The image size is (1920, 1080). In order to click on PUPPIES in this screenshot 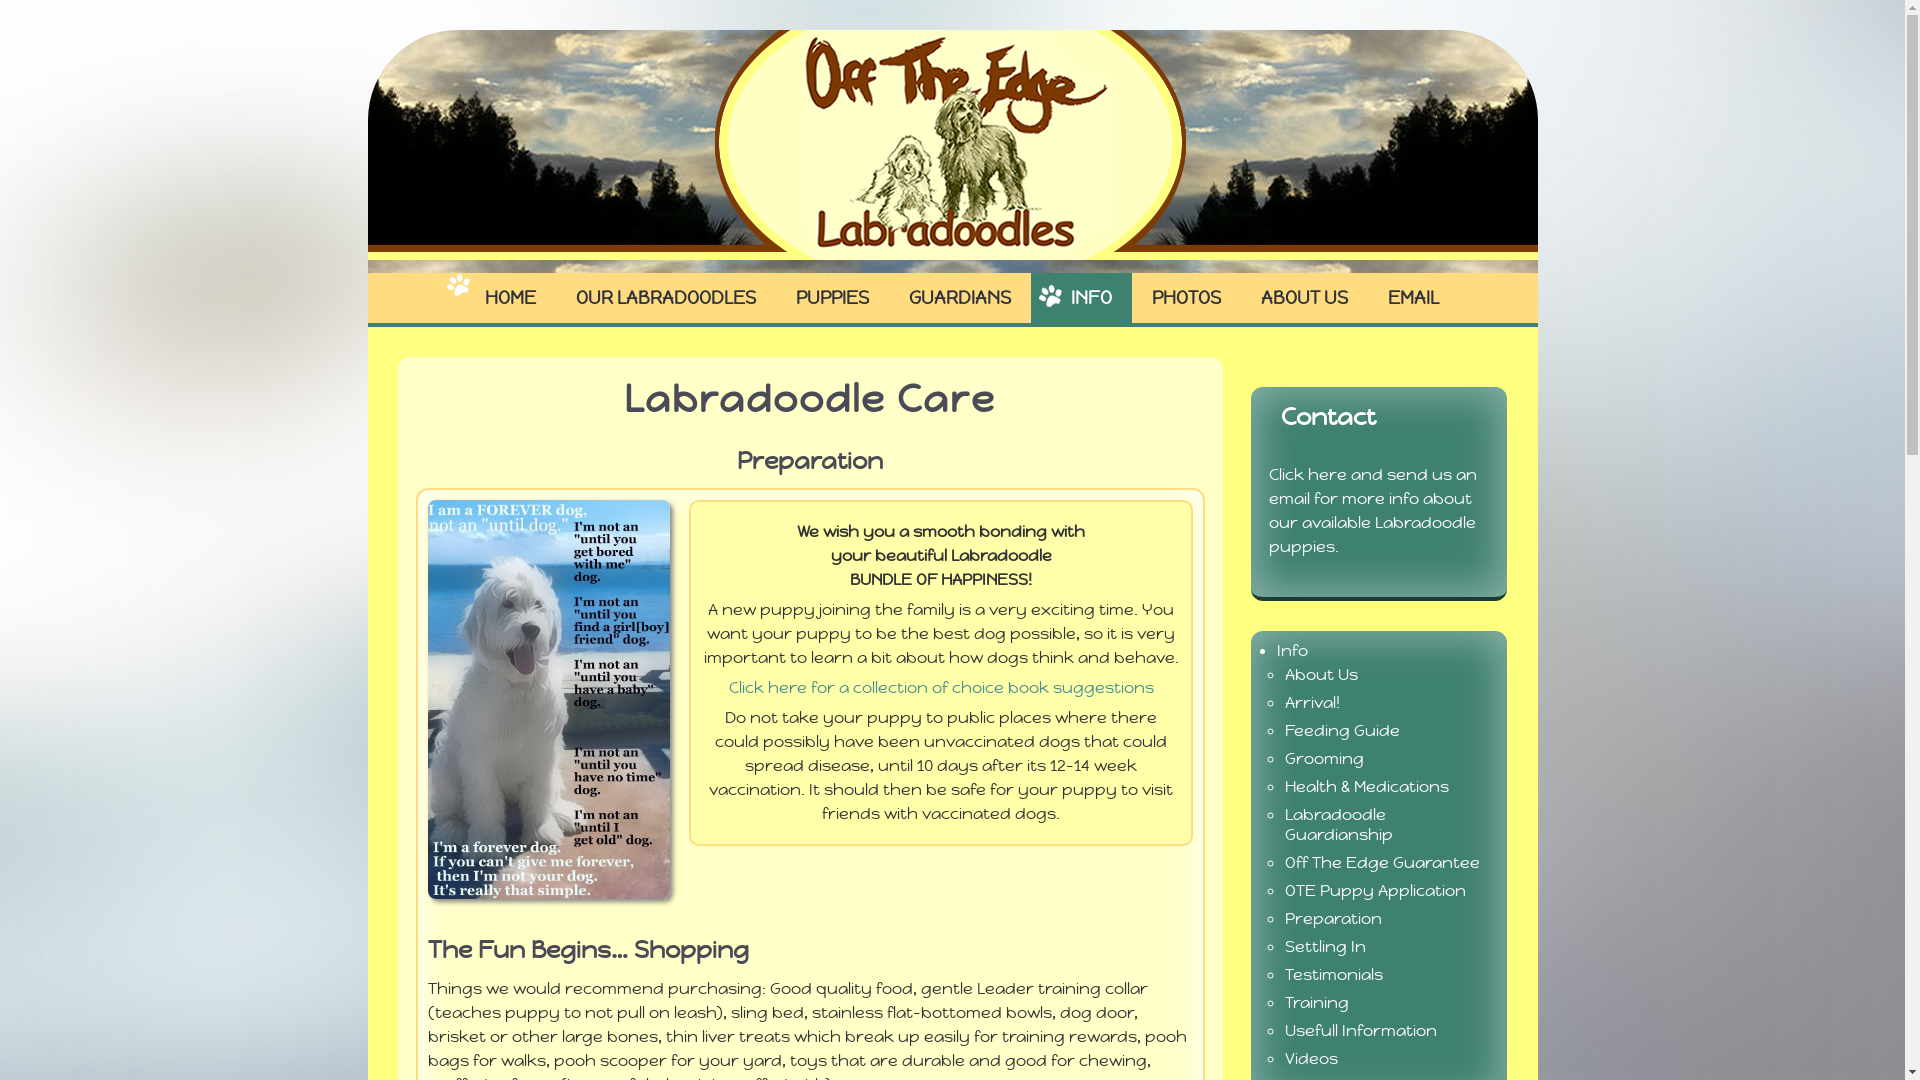, I will do `click(832, 298)`.